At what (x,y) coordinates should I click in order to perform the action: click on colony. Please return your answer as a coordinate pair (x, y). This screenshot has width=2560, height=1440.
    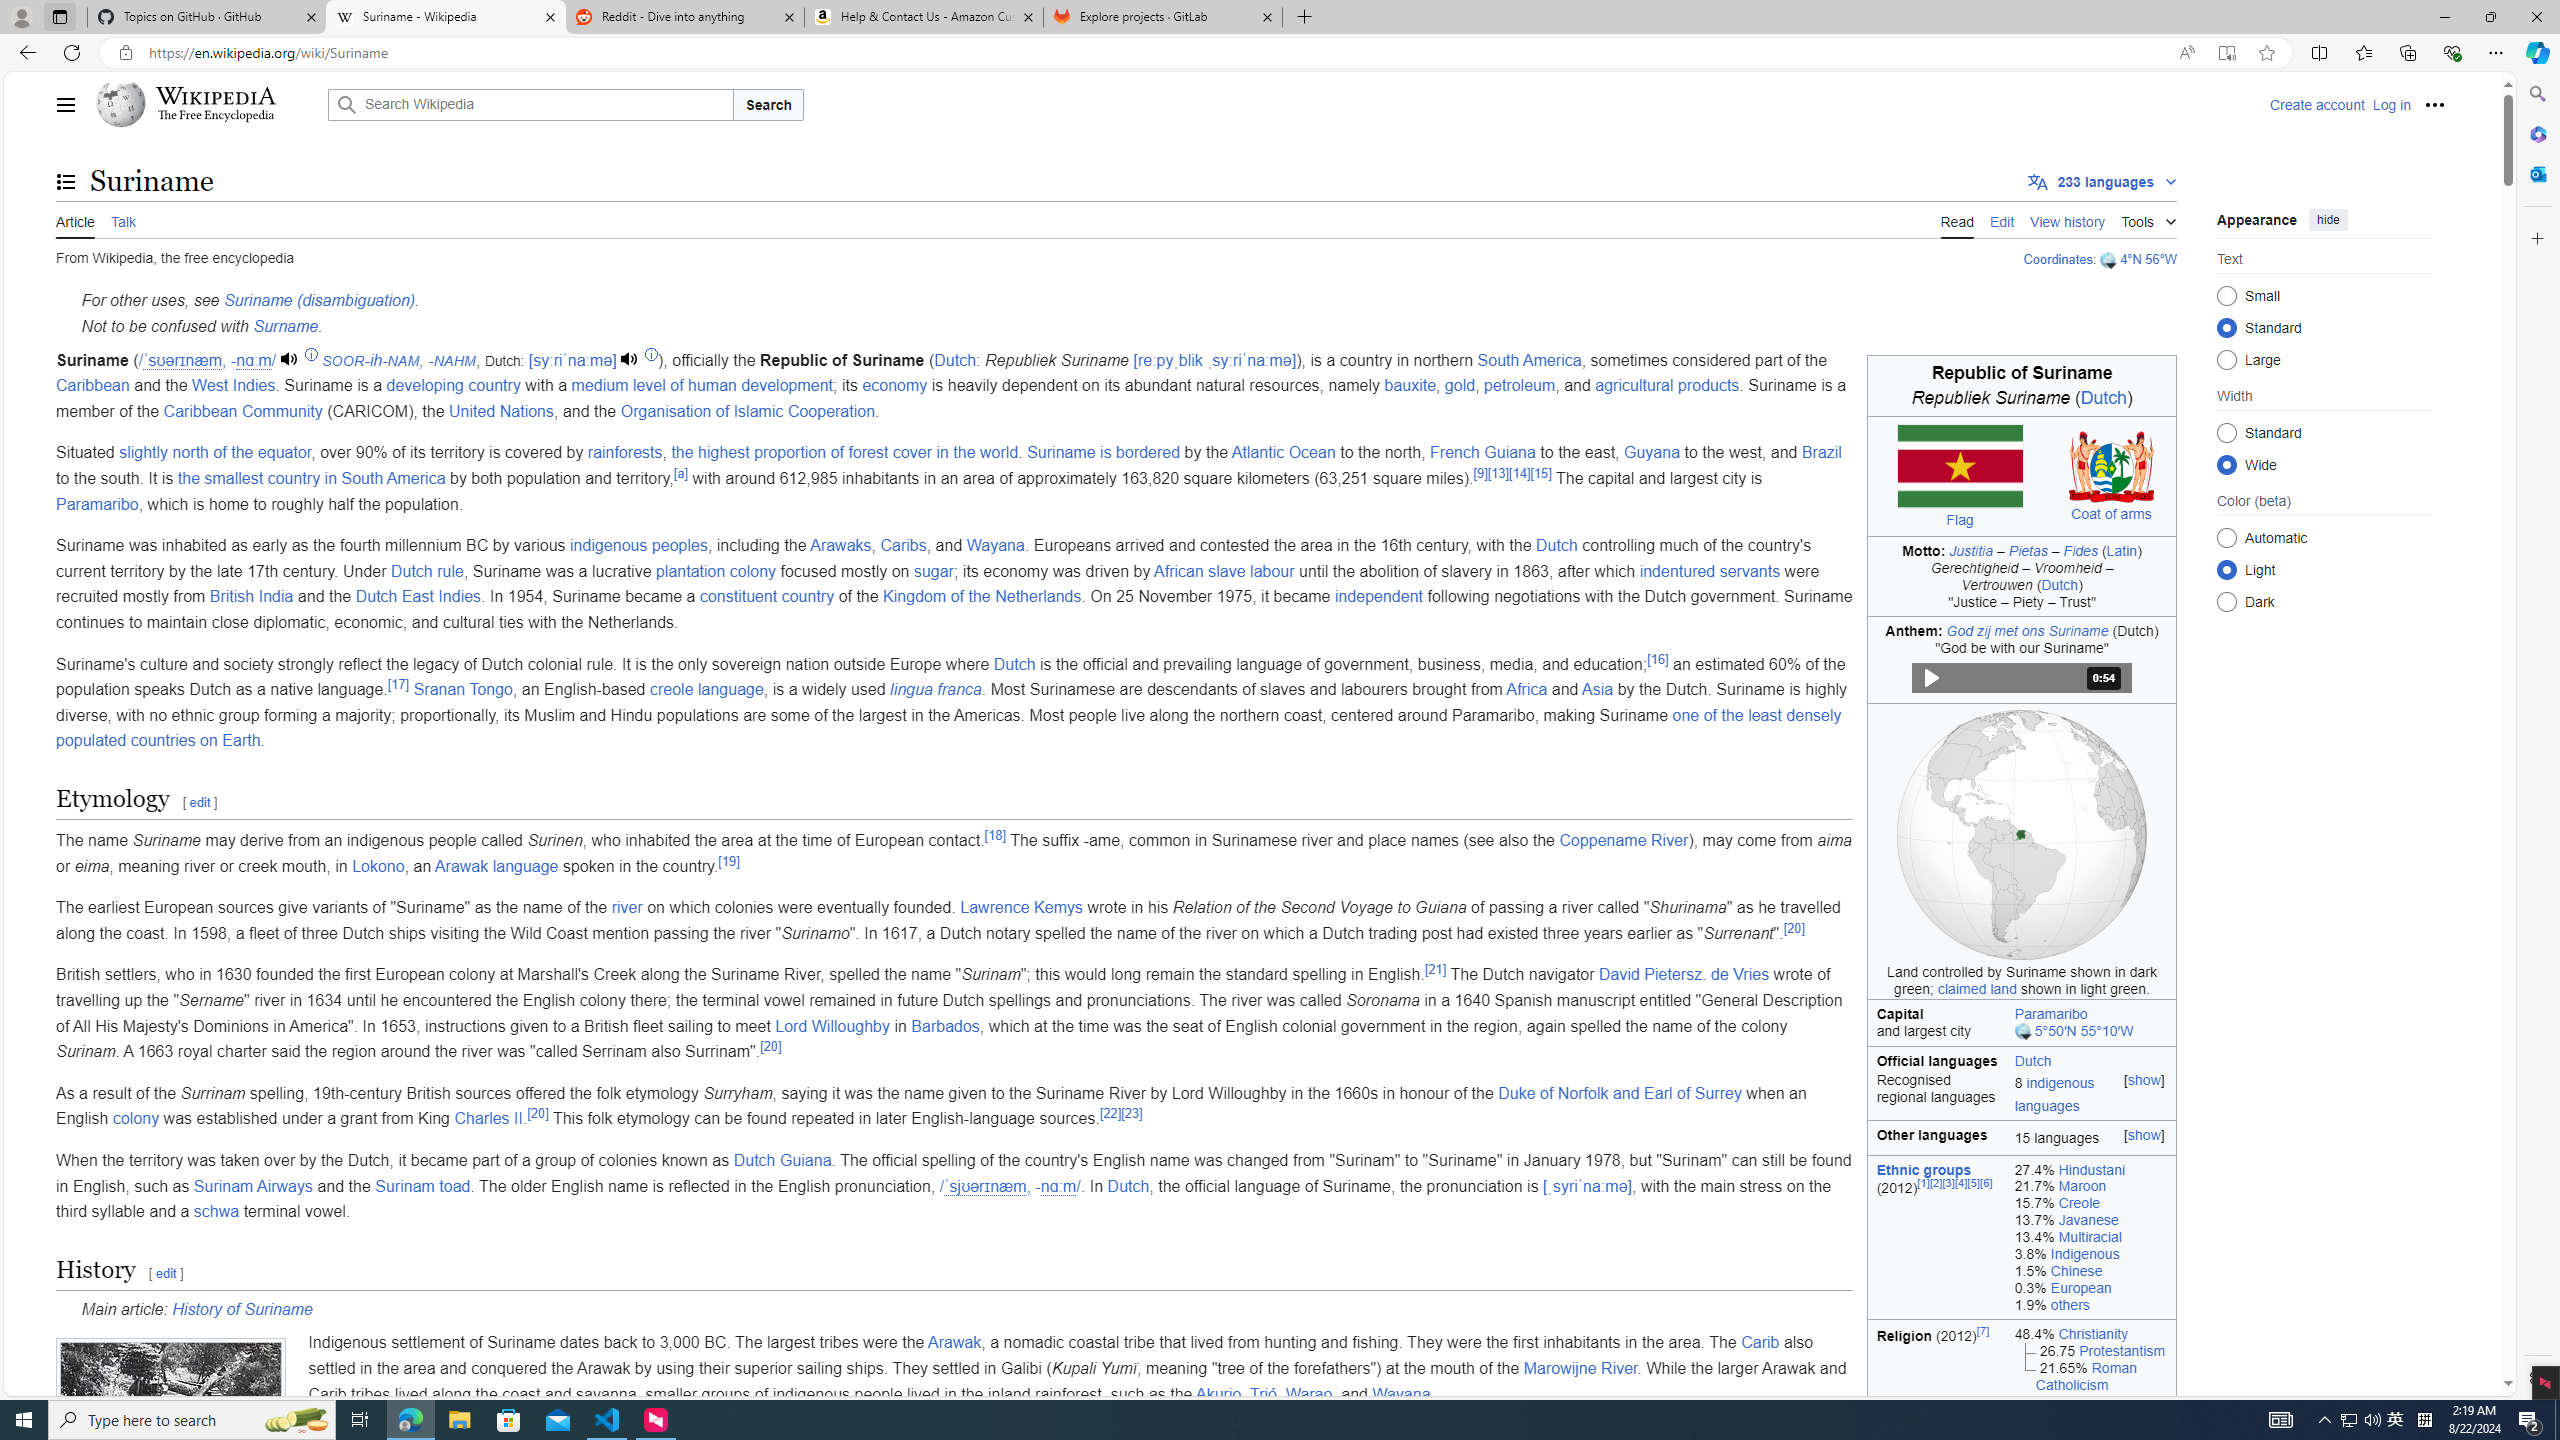
    Looking at the image, I should click on (135, 1118).